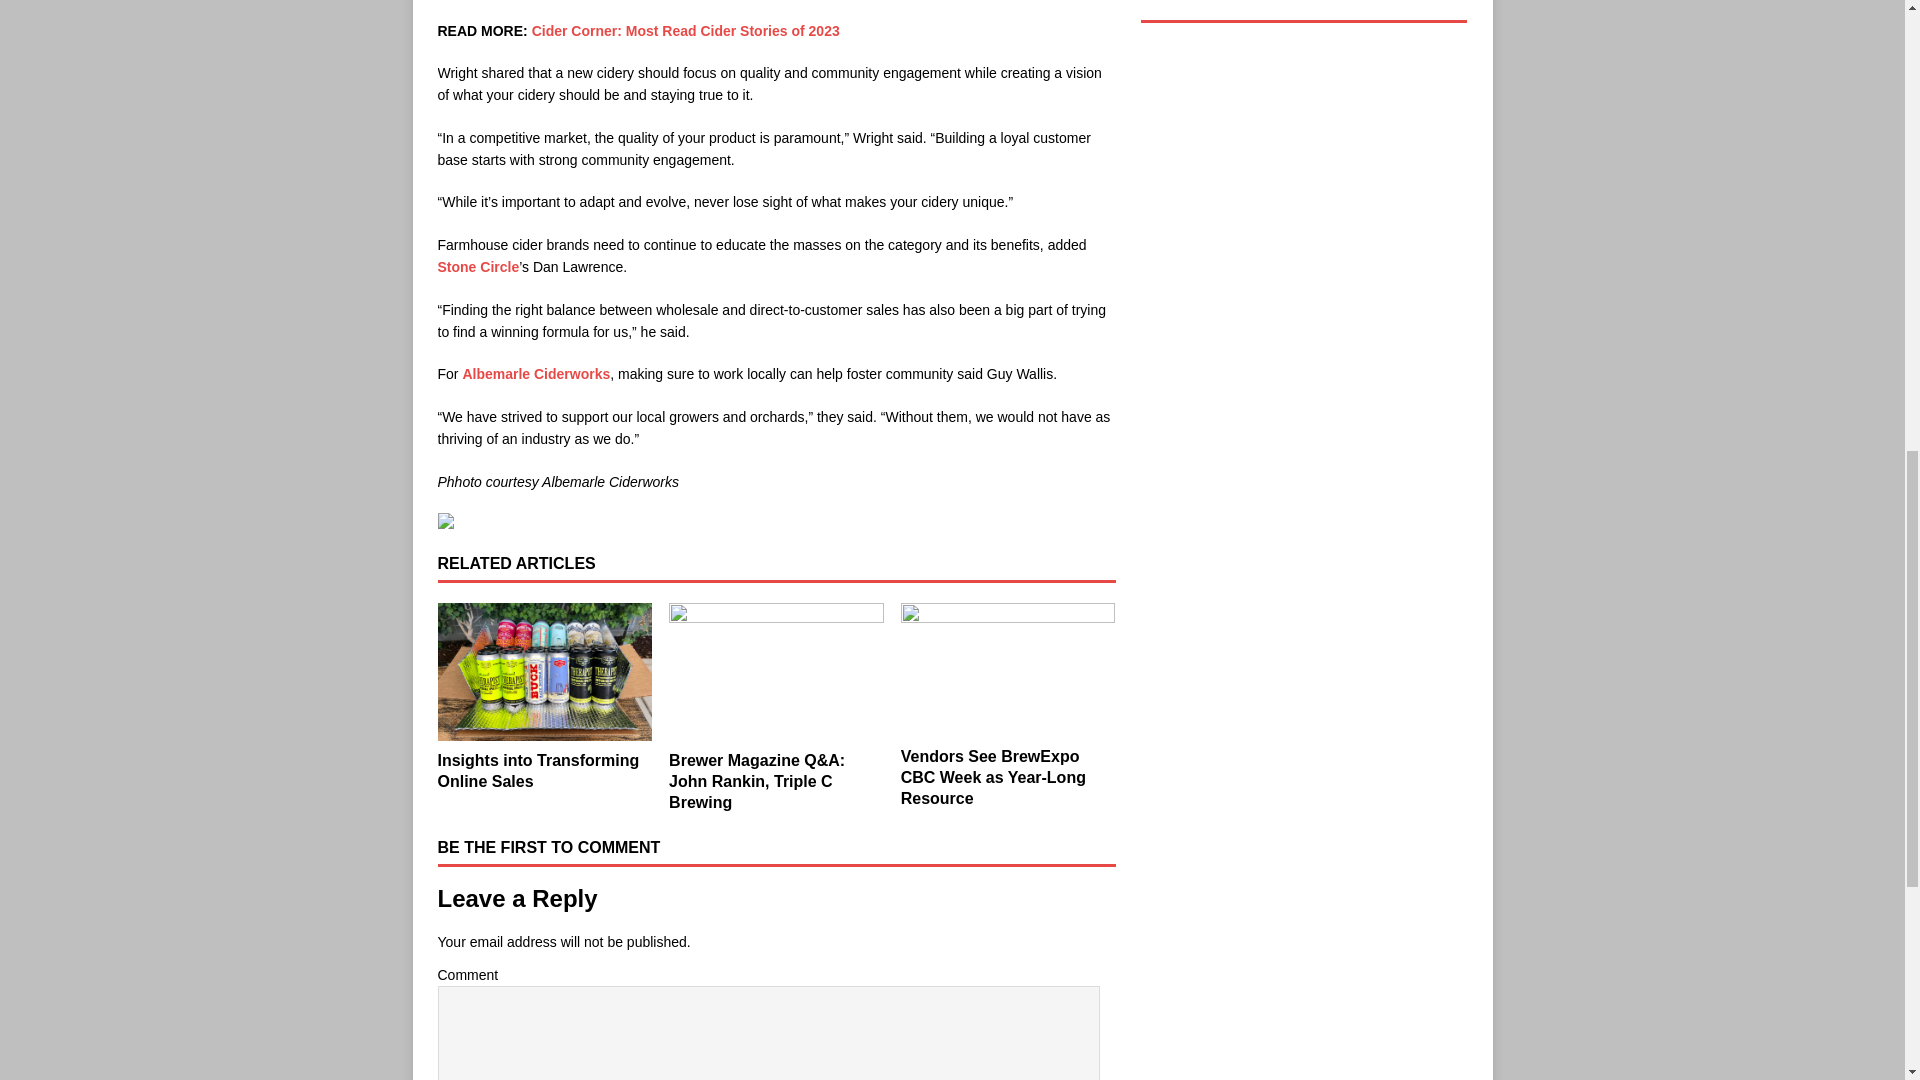  Describe the element at coordinates (686, 30) in the screenshot. I see `Cider Corner: Most Read Cider Stories of 2023` at that location.